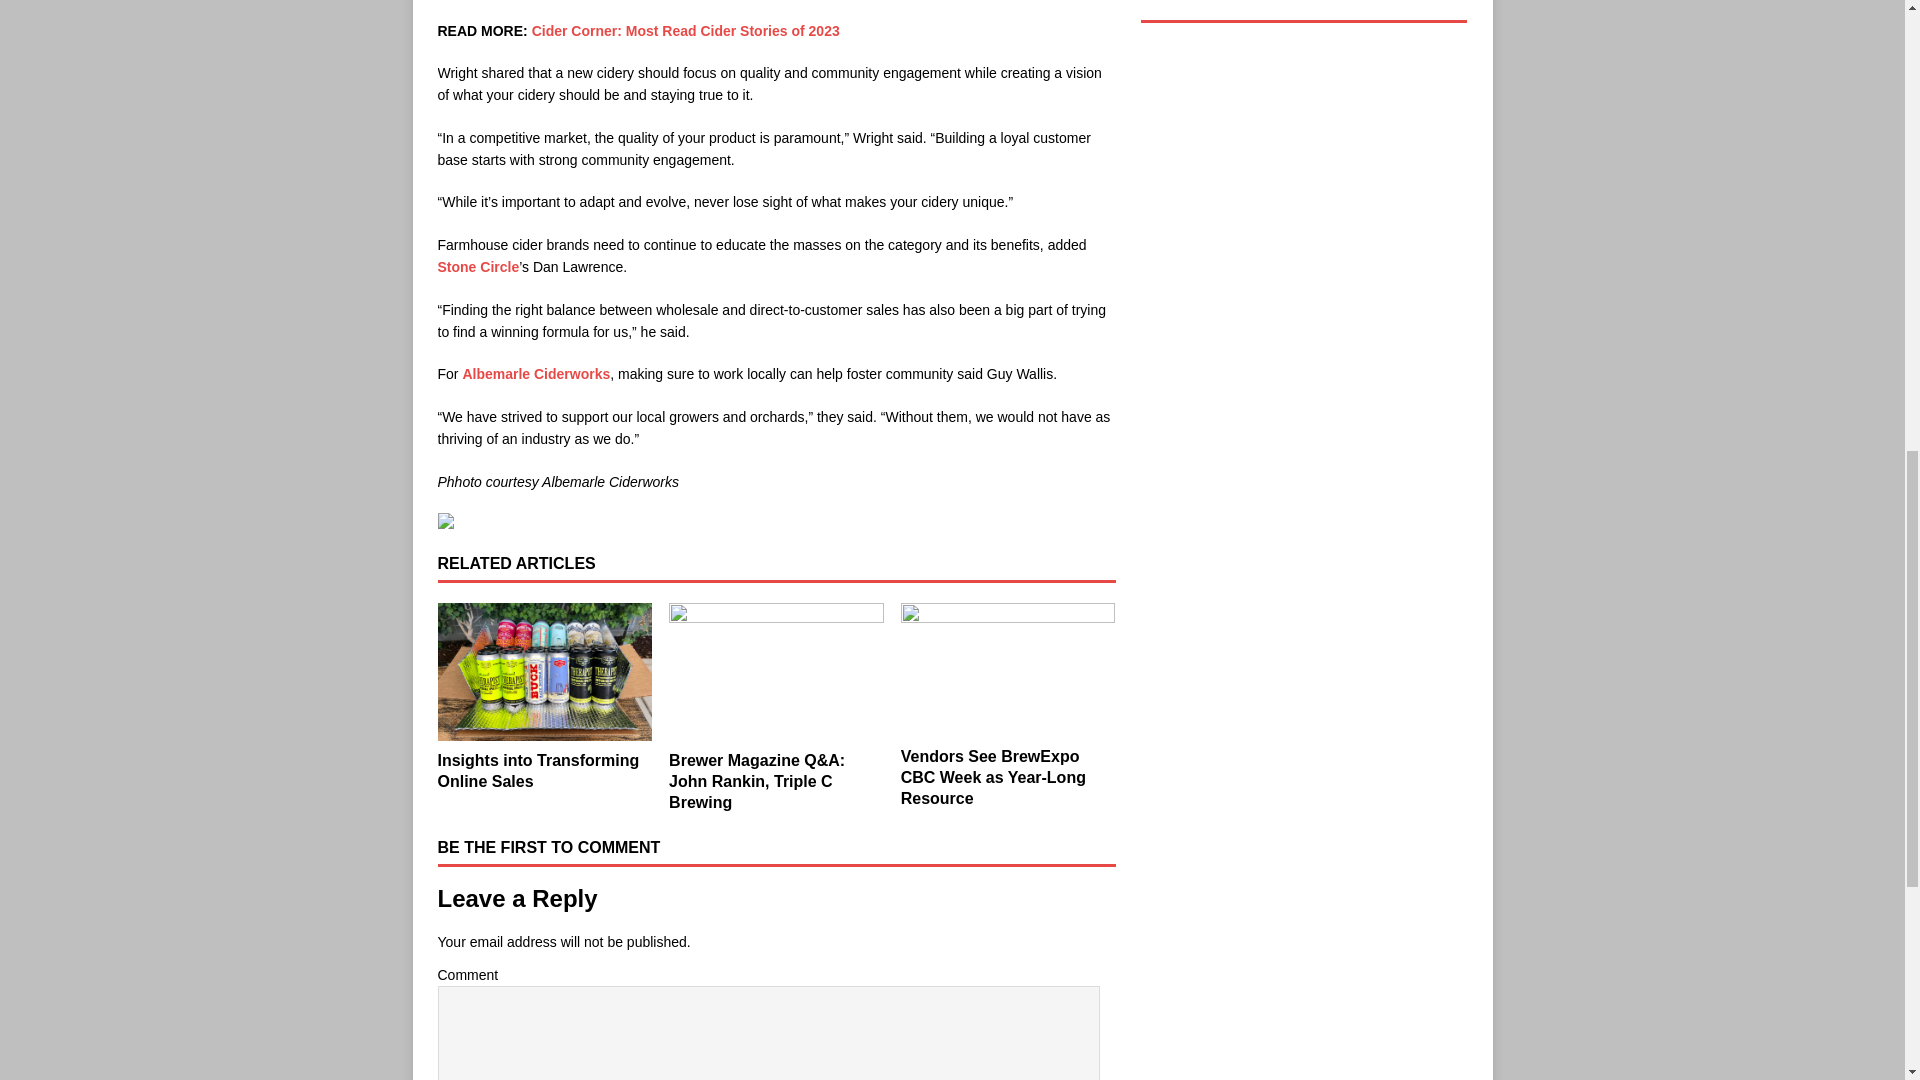  Describe the element at coordinates (686, 30) in the screenshot. I see `Cider Corner: Most Read Cider Stories of 2023` at that location.